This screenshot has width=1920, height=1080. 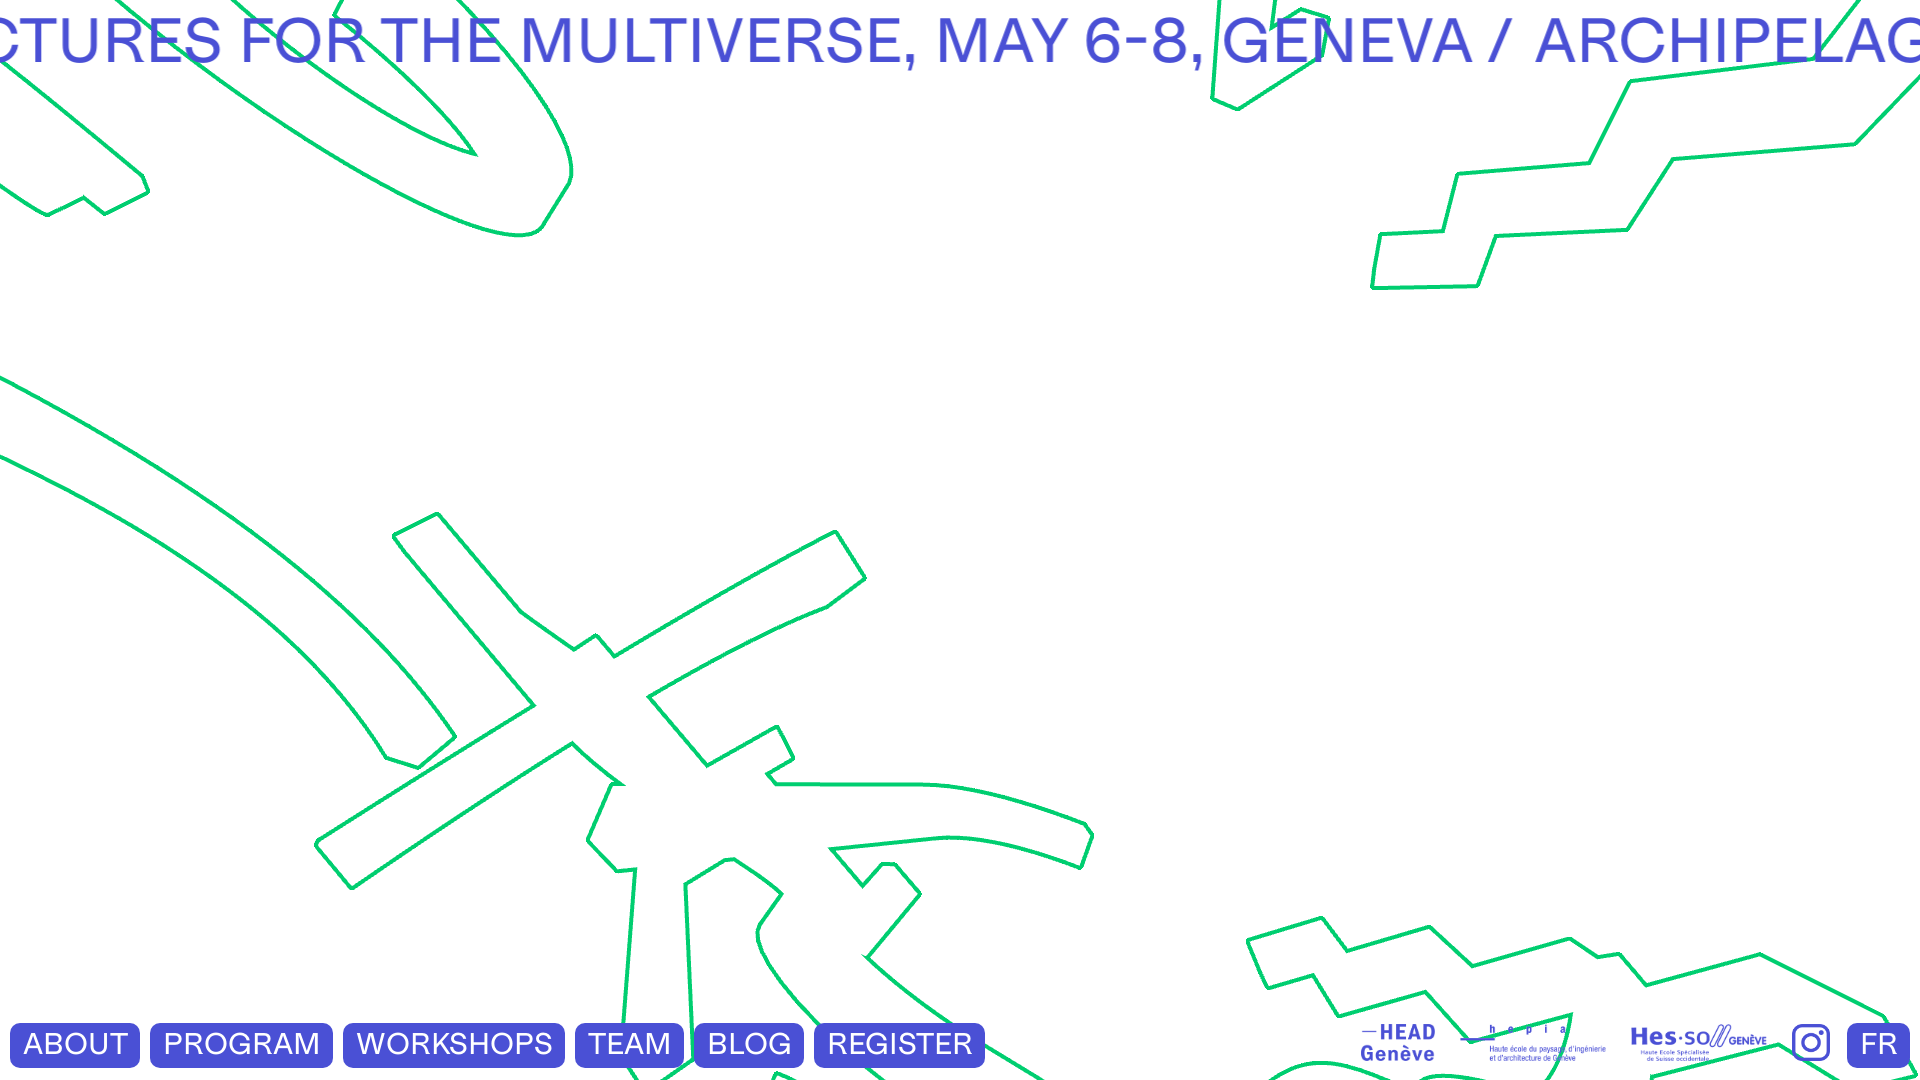 I want to click on PROGRAM, so click(x=242, y=1044).